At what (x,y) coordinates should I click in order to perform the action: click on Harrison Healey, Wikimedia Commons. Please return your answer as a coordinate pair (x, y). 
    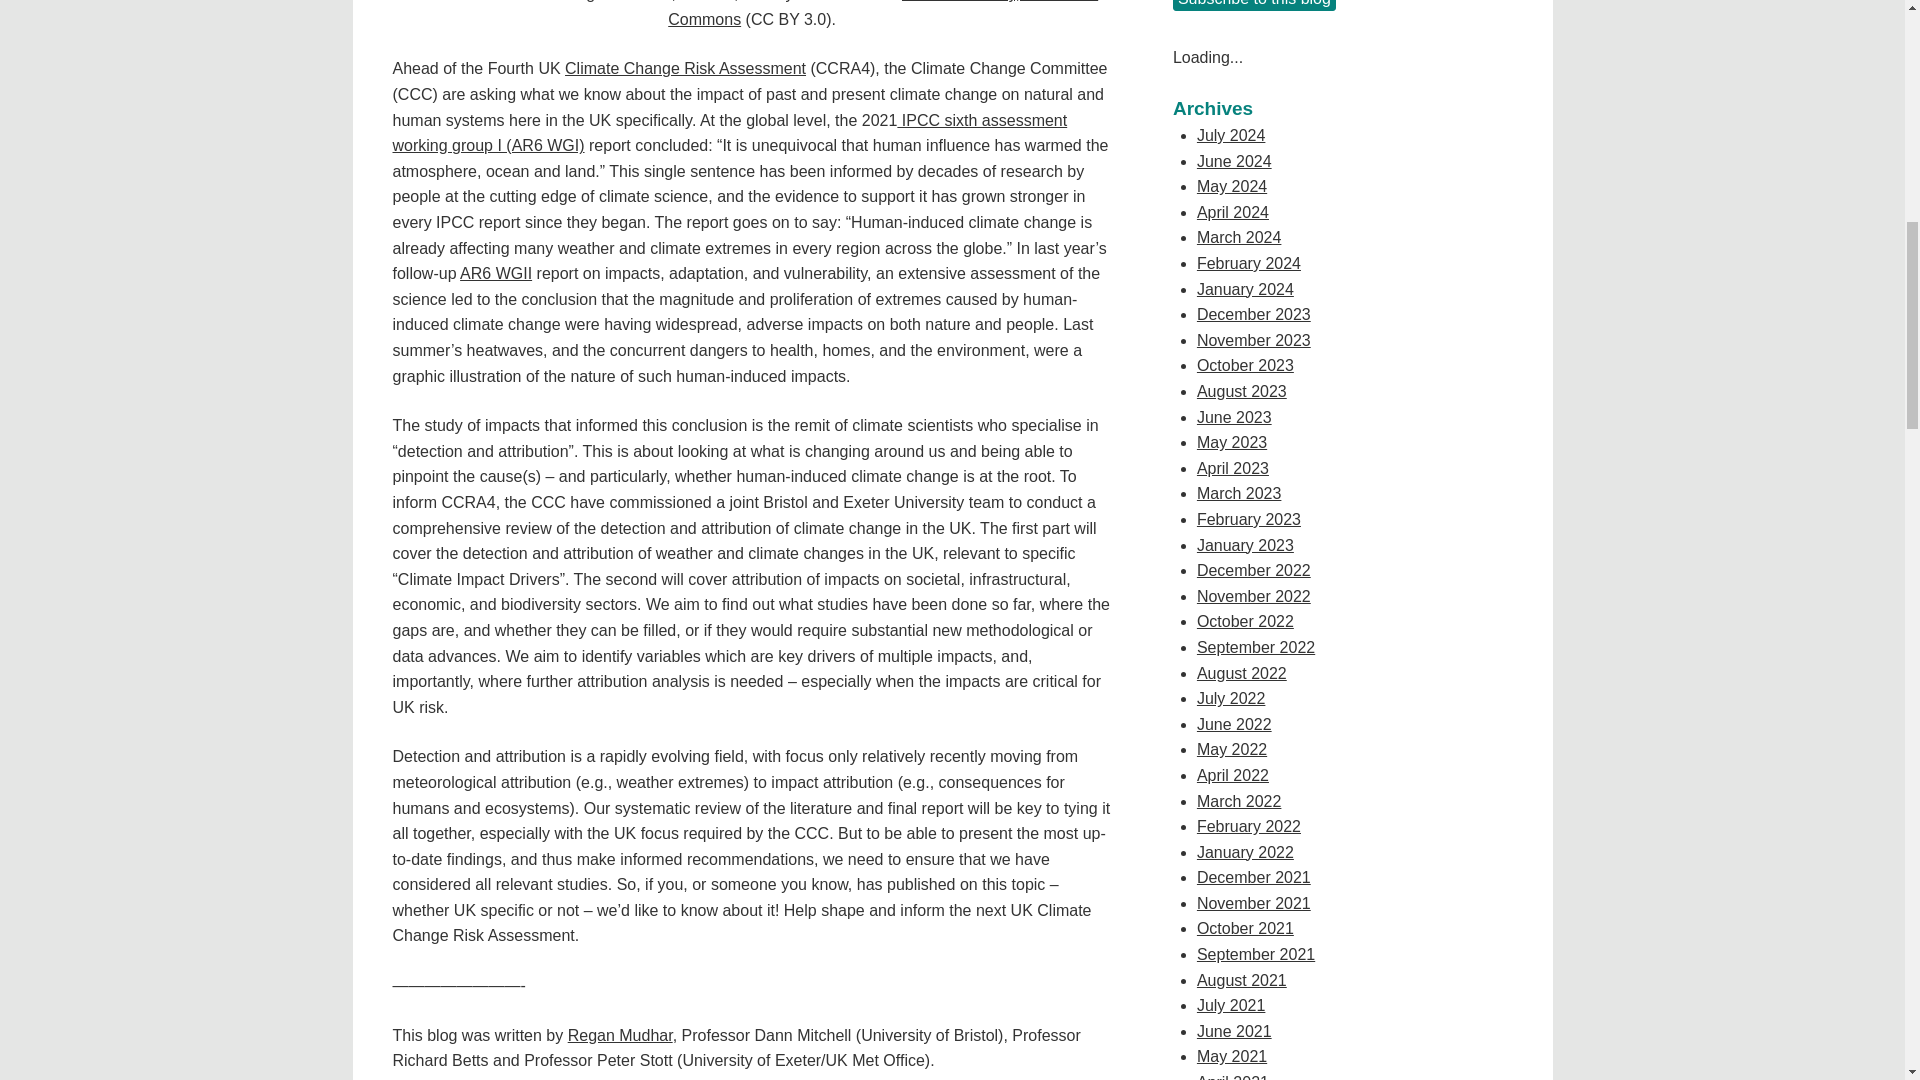
    Looking at the image, I should click on (883, 14).